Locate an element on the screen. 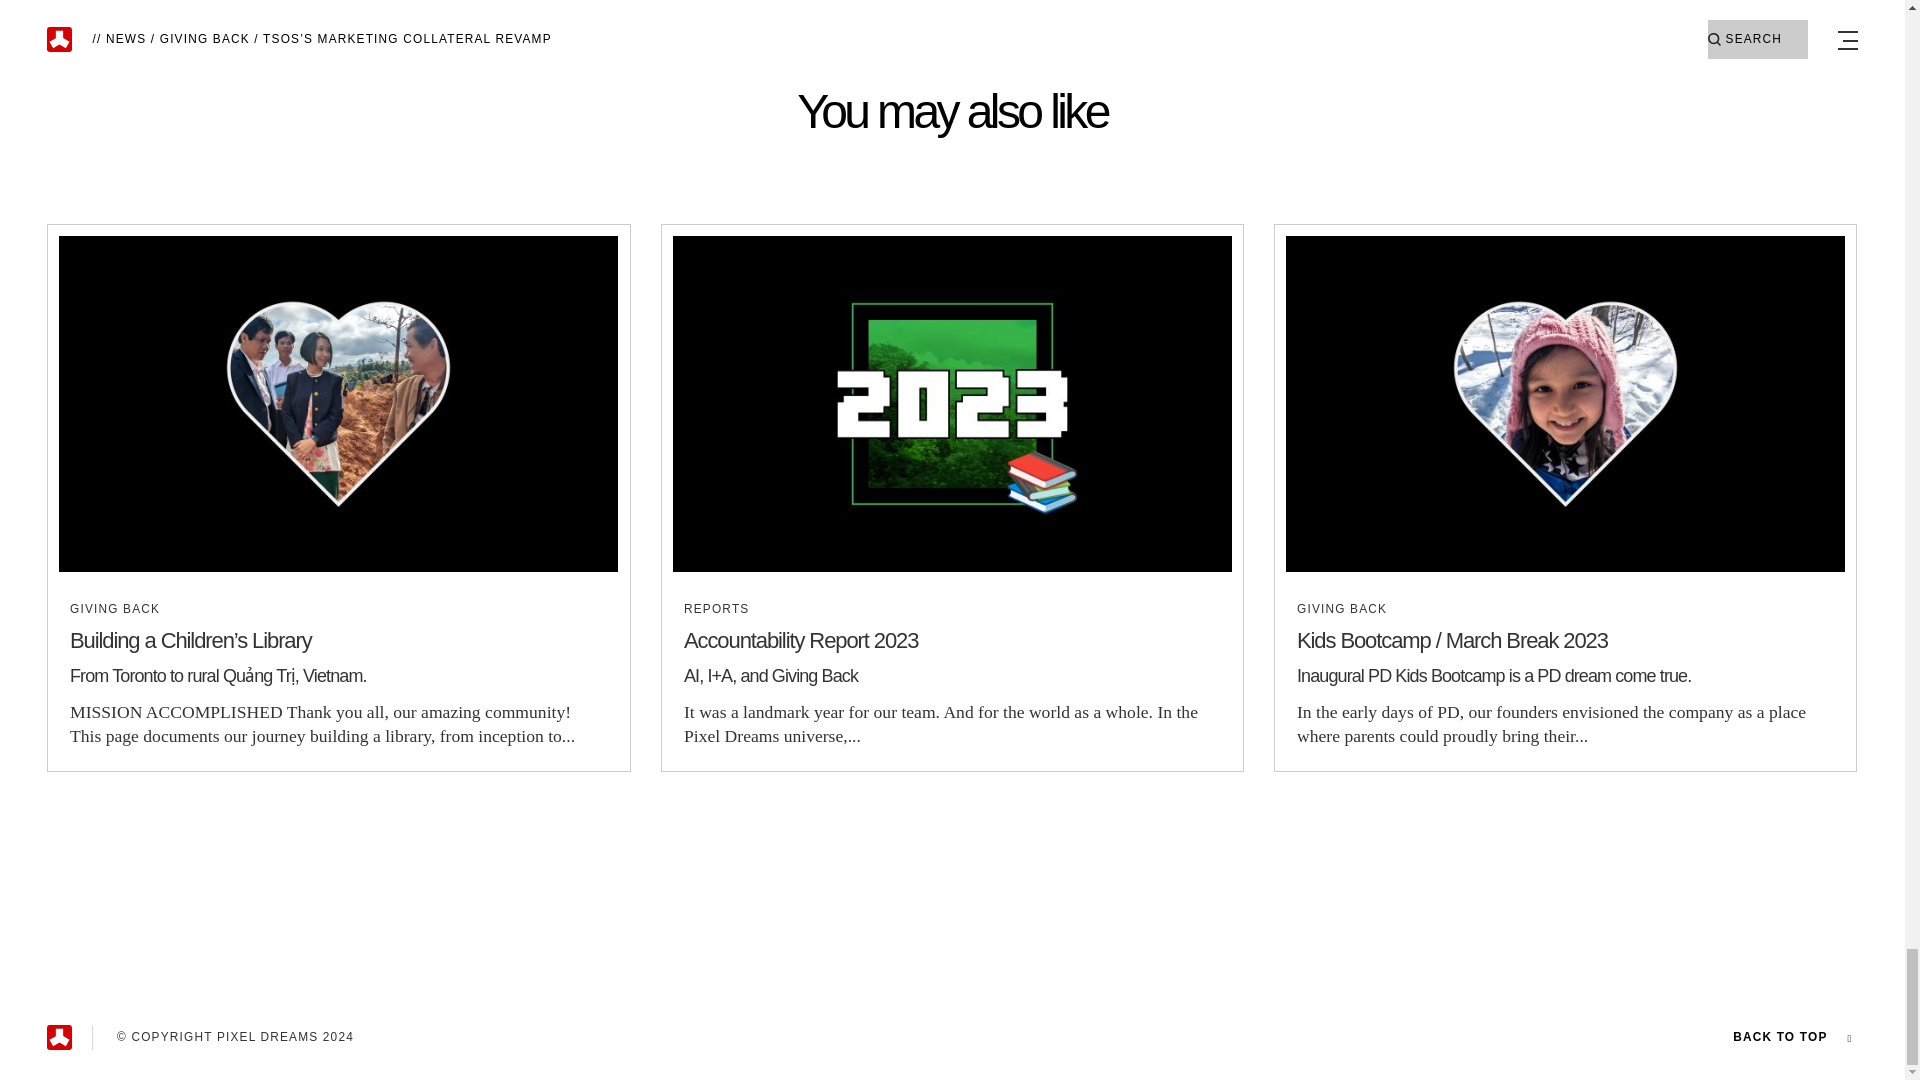 Image resolution: width=1920 pixels, height=1080 pixels. BACK TO TOP is located at coordinates (1780, 1038).